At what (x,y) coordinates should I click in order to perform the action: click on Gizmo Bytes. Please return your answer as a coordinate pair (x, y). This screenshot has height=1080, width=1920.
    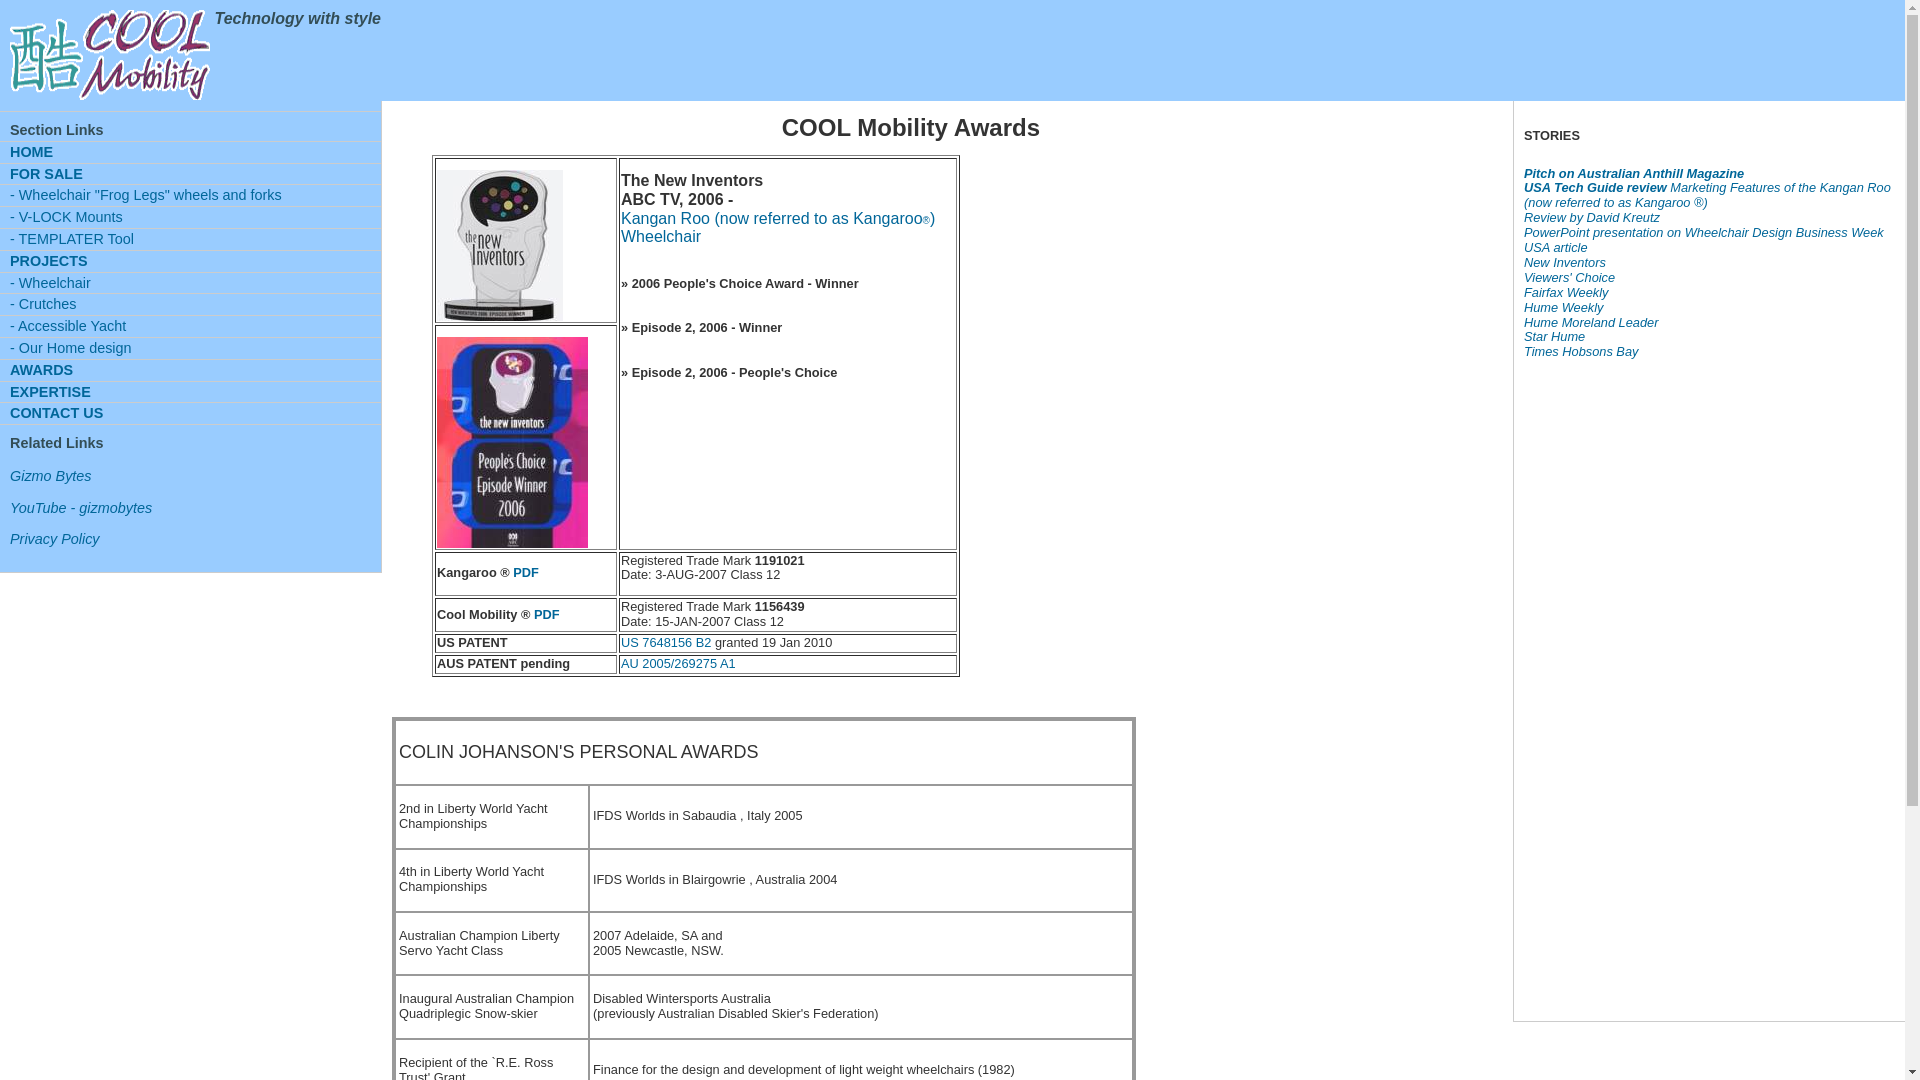
    Looking at the image, I should click on (196, 476).